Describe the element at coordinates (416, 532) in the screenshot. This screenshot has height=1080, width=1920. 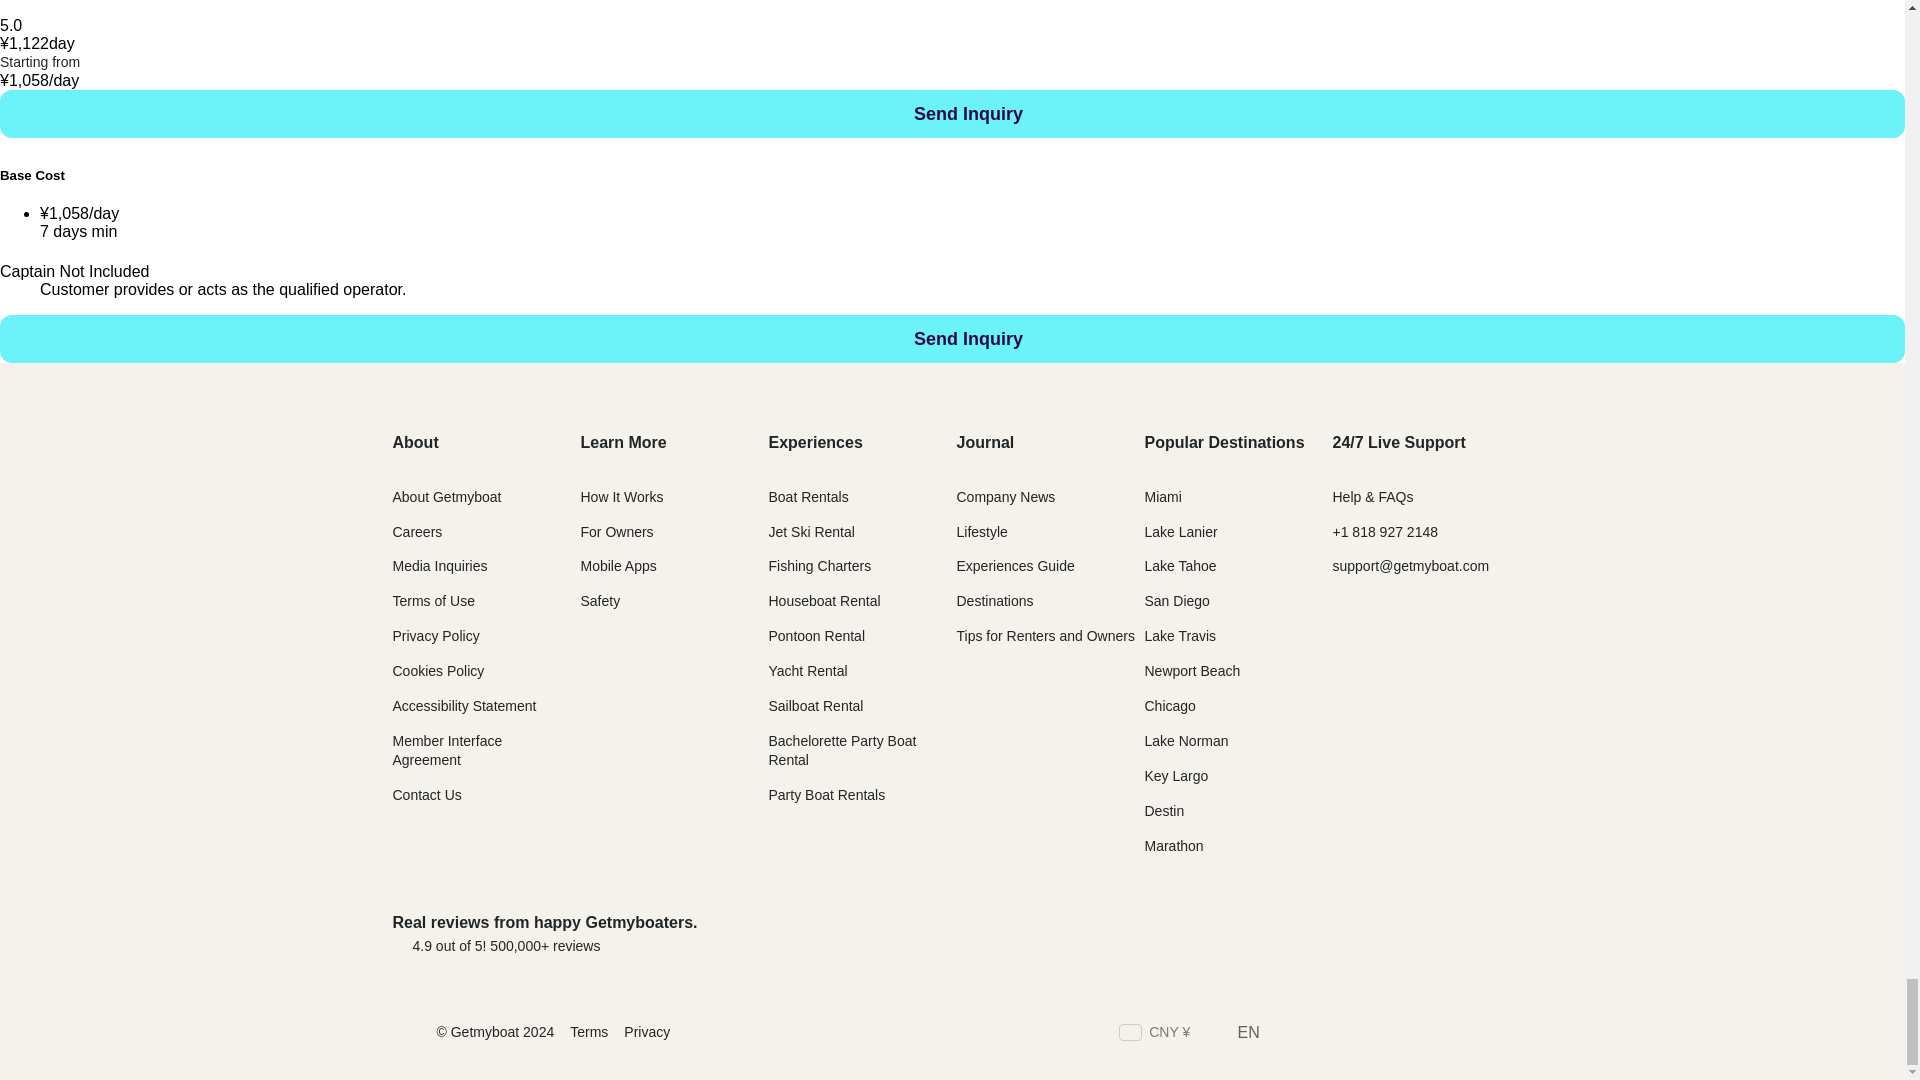
I see `Careers` at that location.